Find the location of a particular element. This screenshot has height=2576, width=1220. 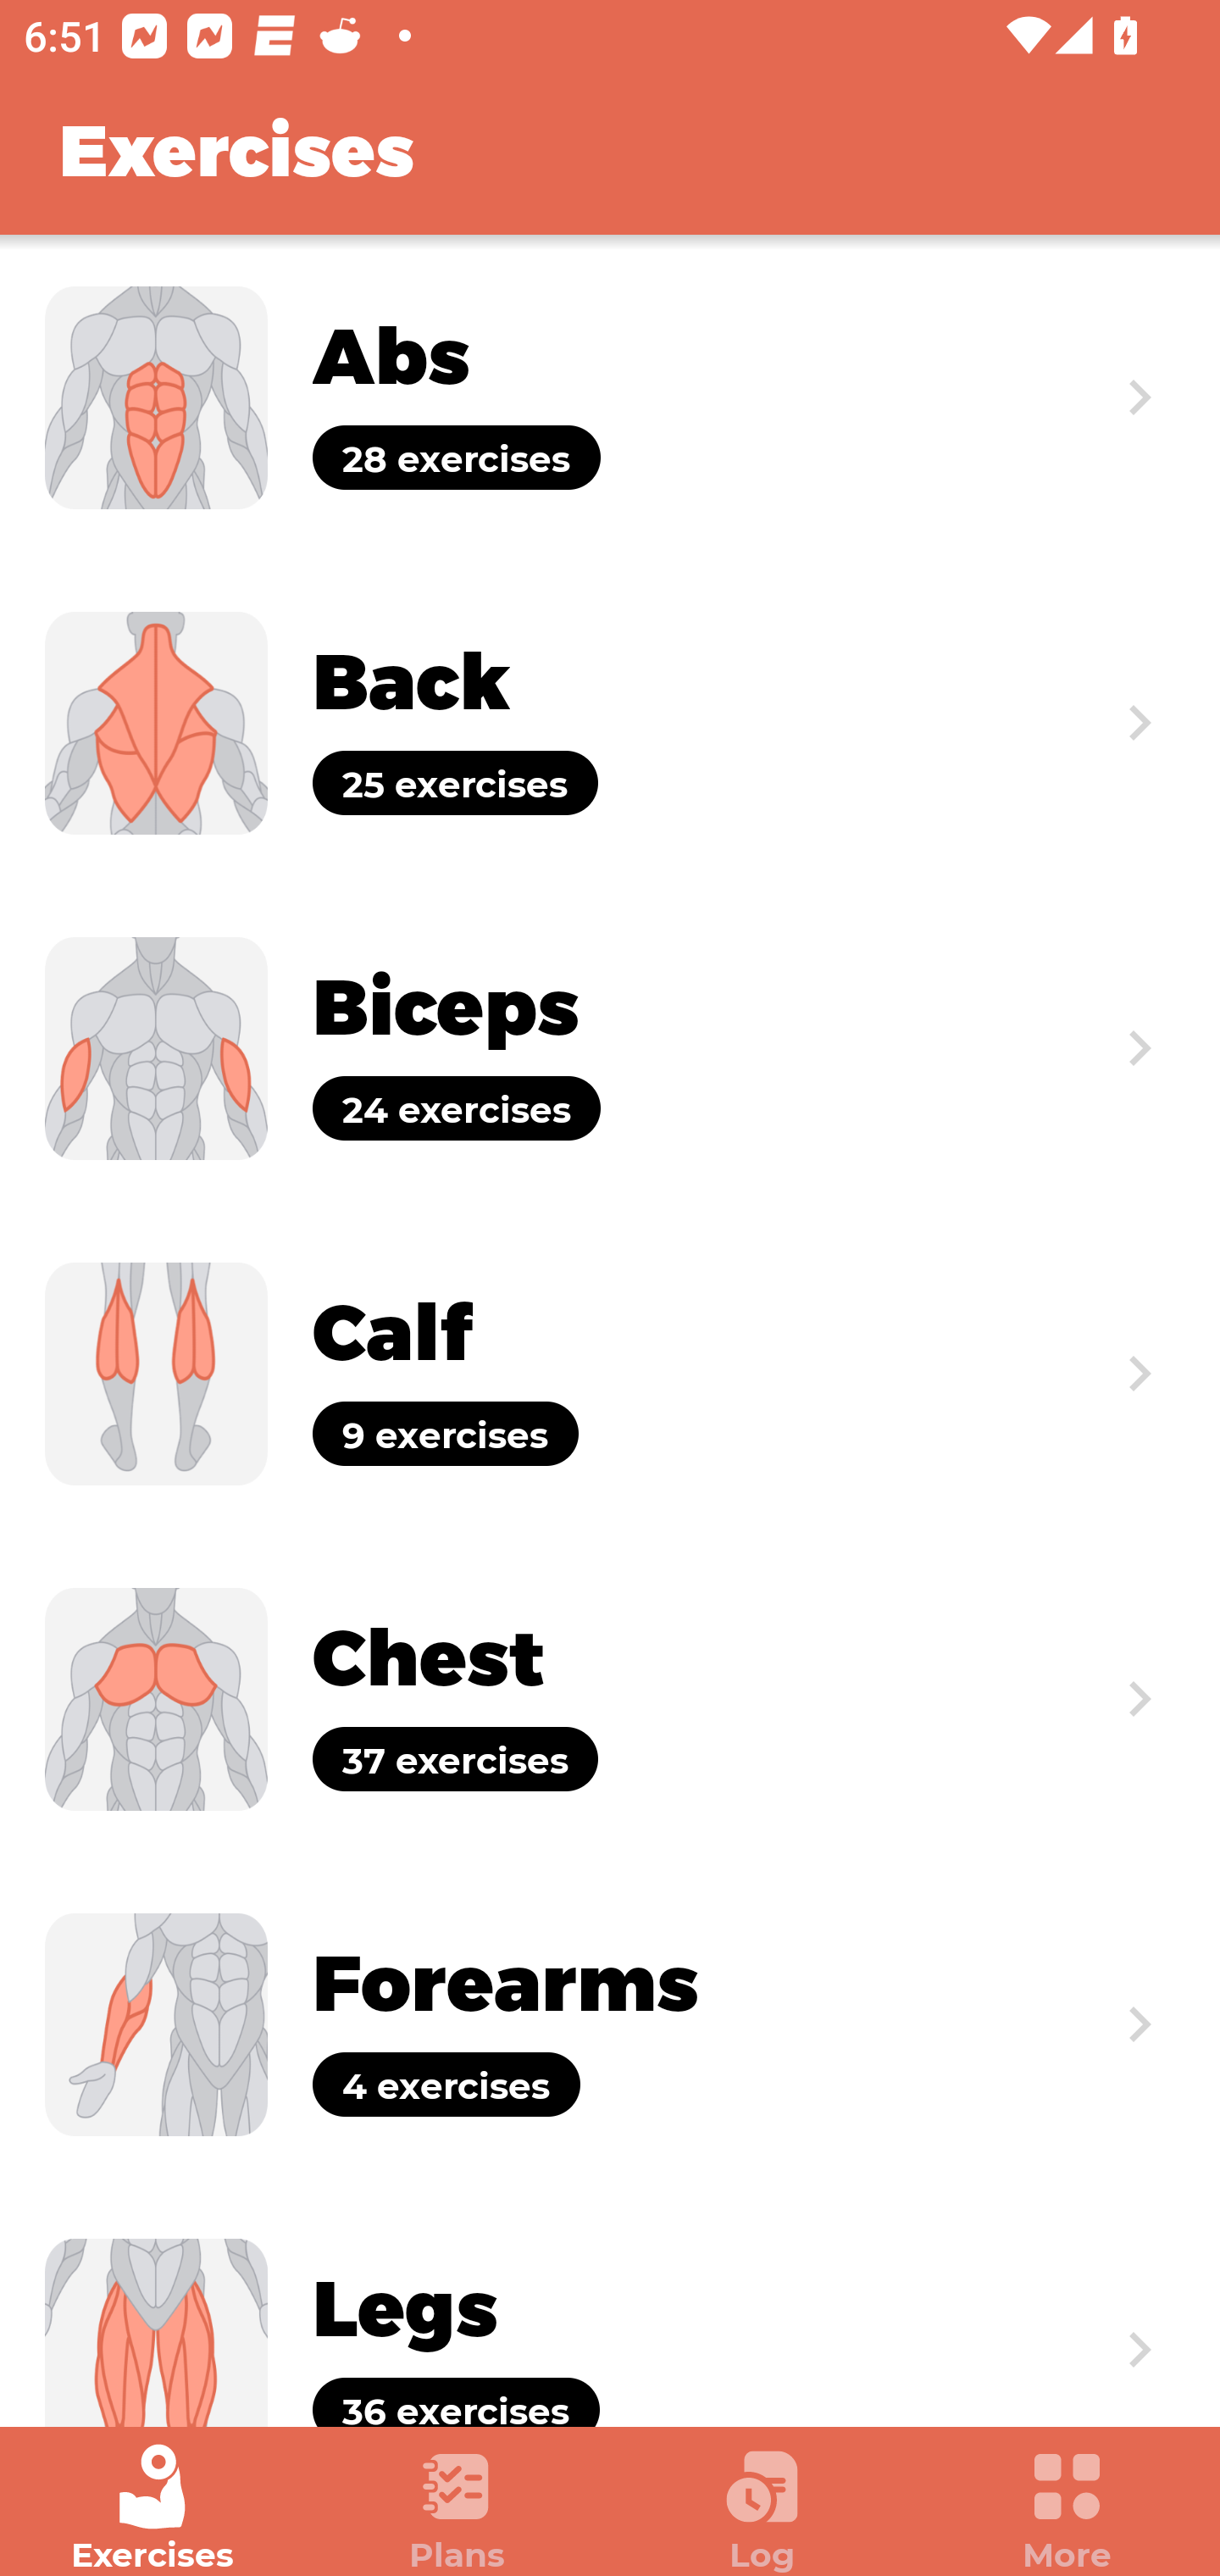

Log is located at coordinates (762, 2508).